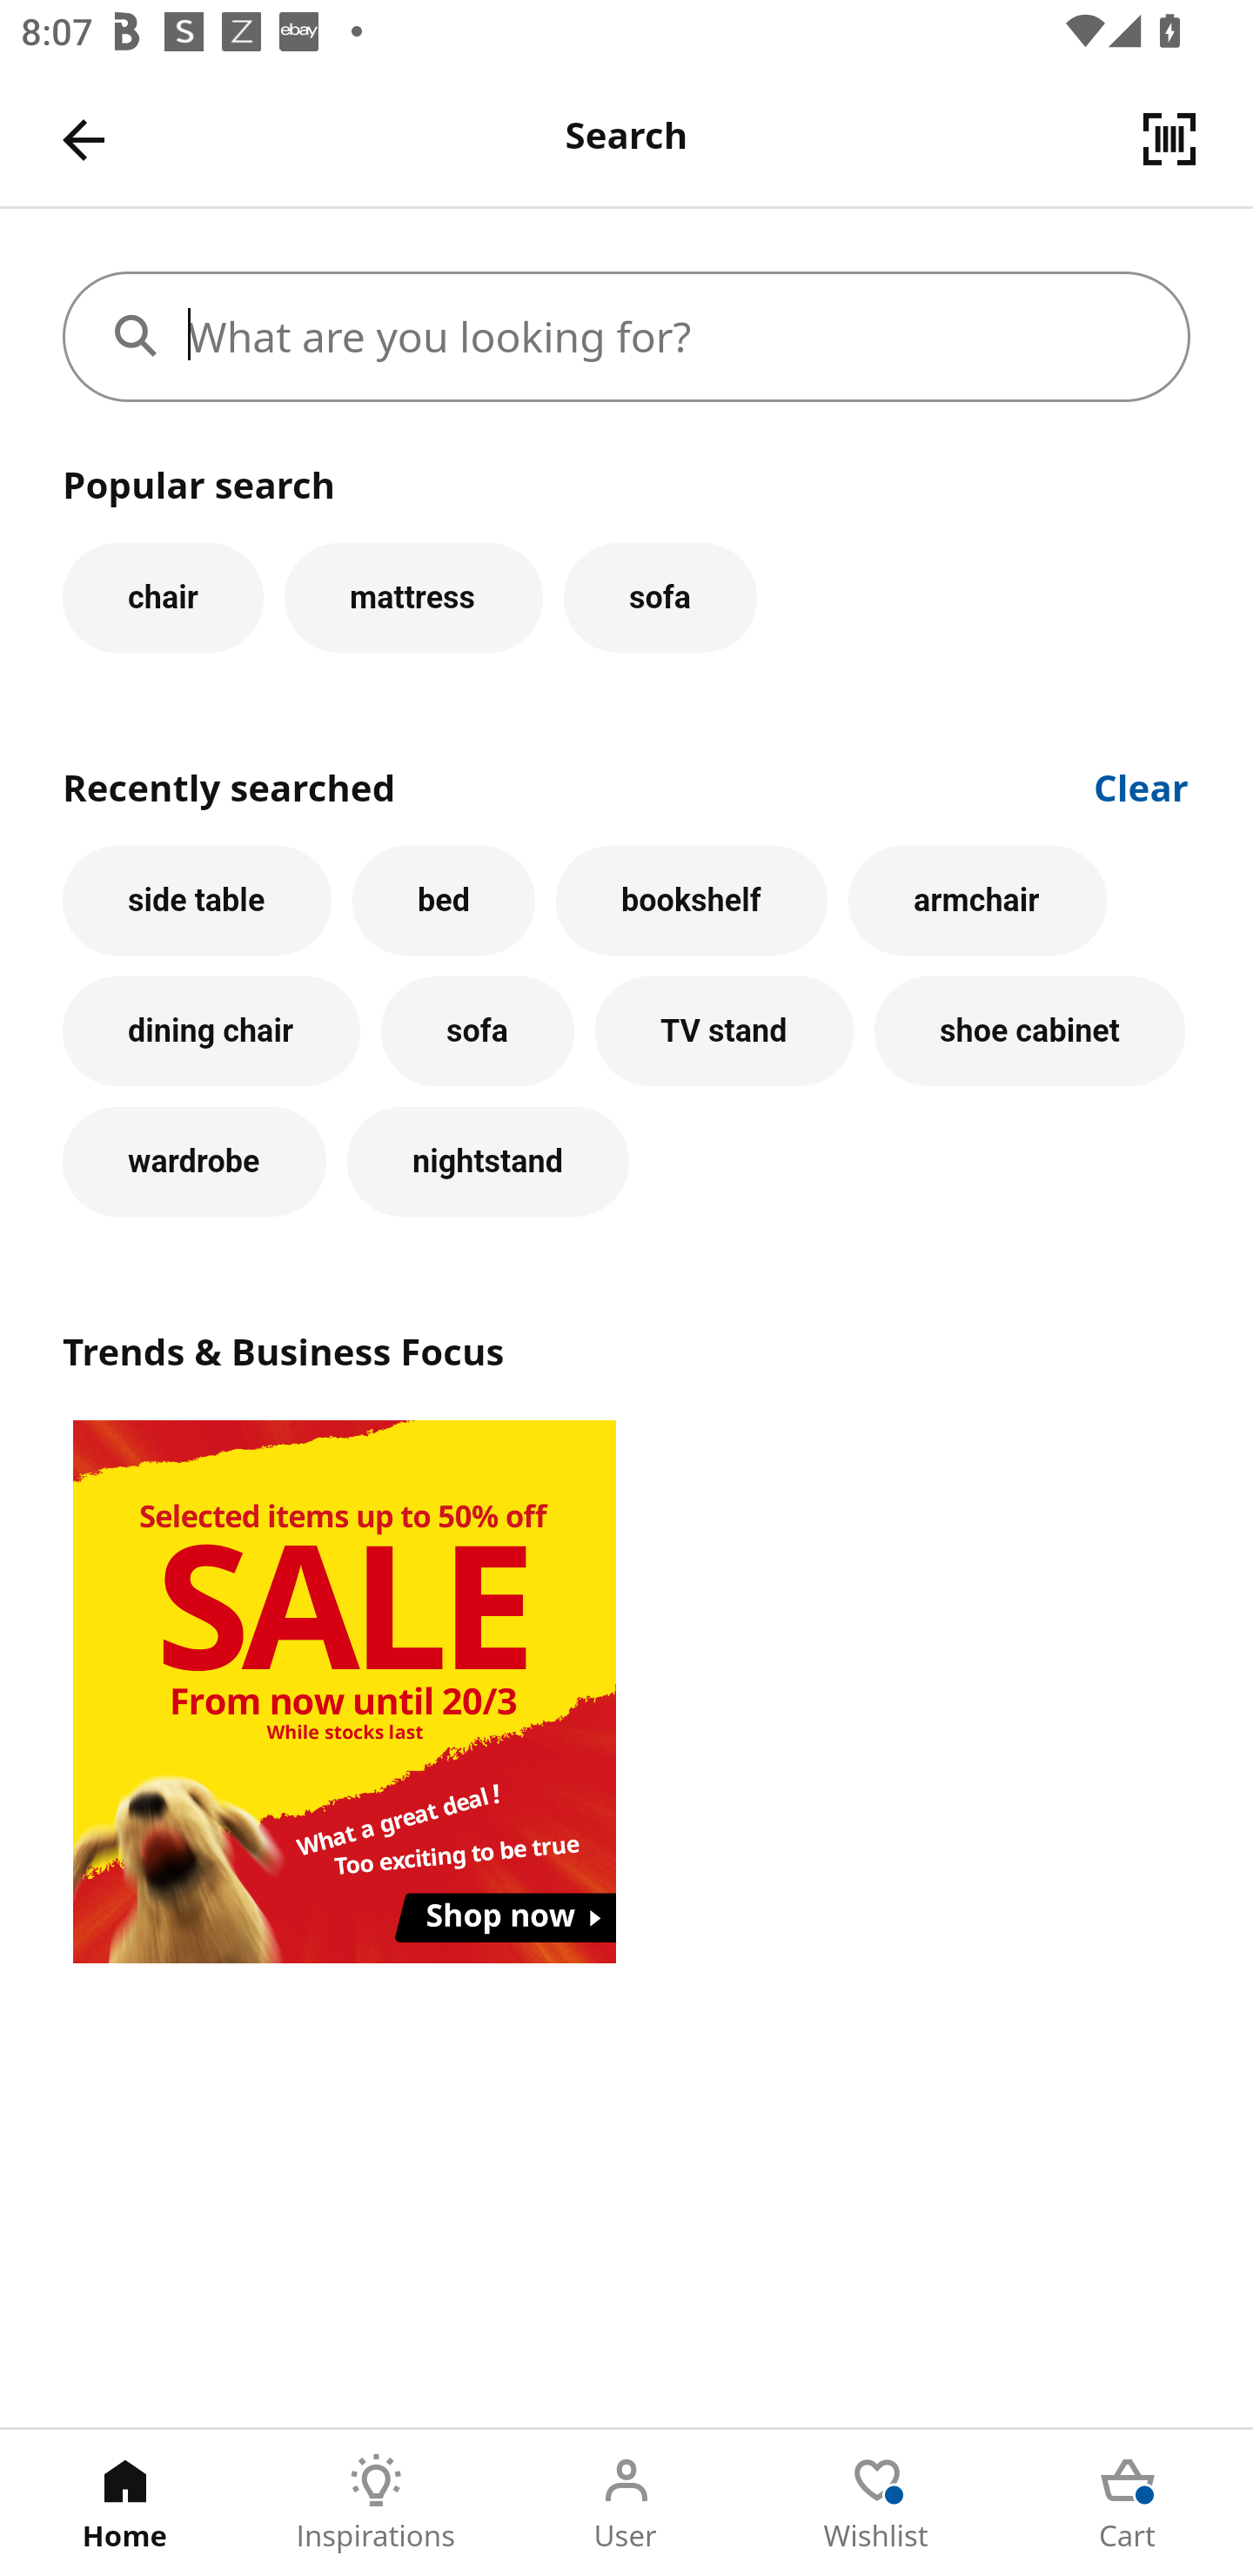  Describe the element at coordinates (660, 597) in the screenshot. I see `sofa` at that location.